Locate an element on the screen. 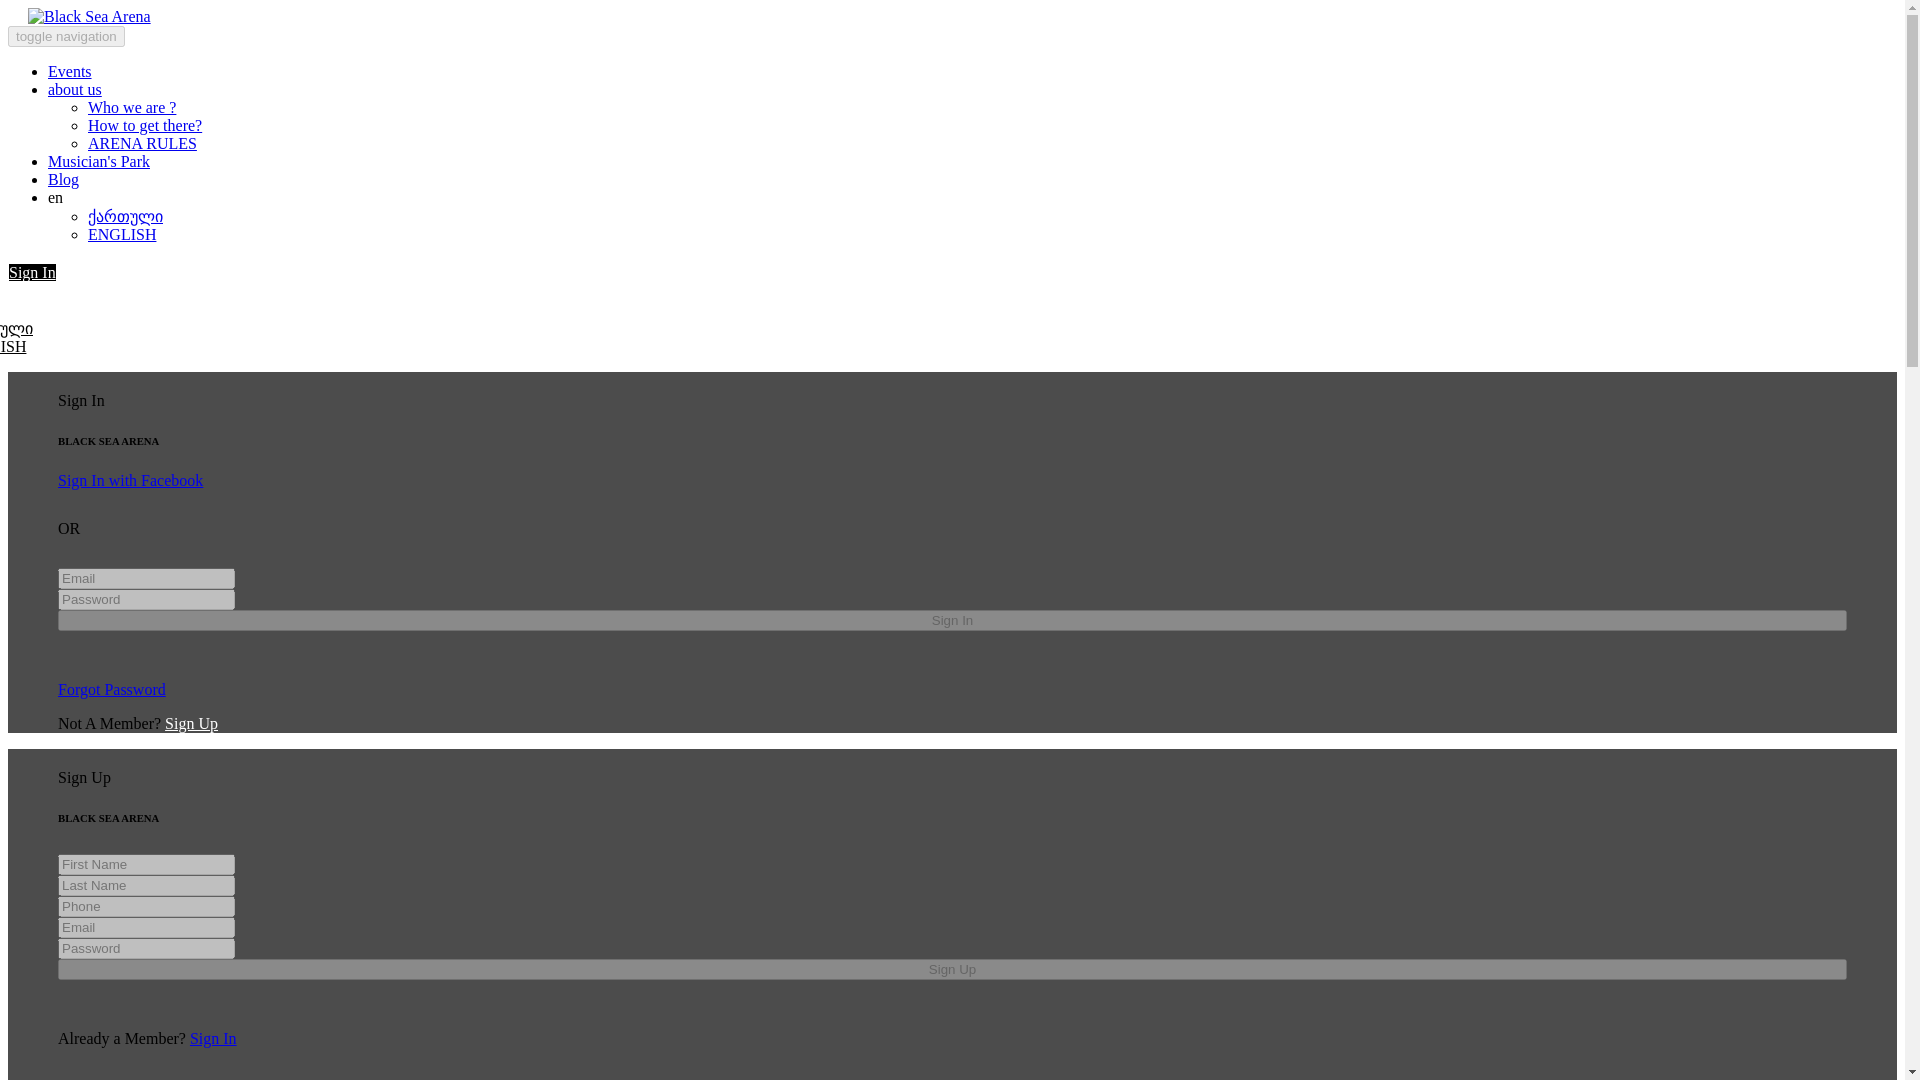 The width and height of the screenshot is (1920, 1080). Sign In with Facebook is located at coordinates (130, 480).